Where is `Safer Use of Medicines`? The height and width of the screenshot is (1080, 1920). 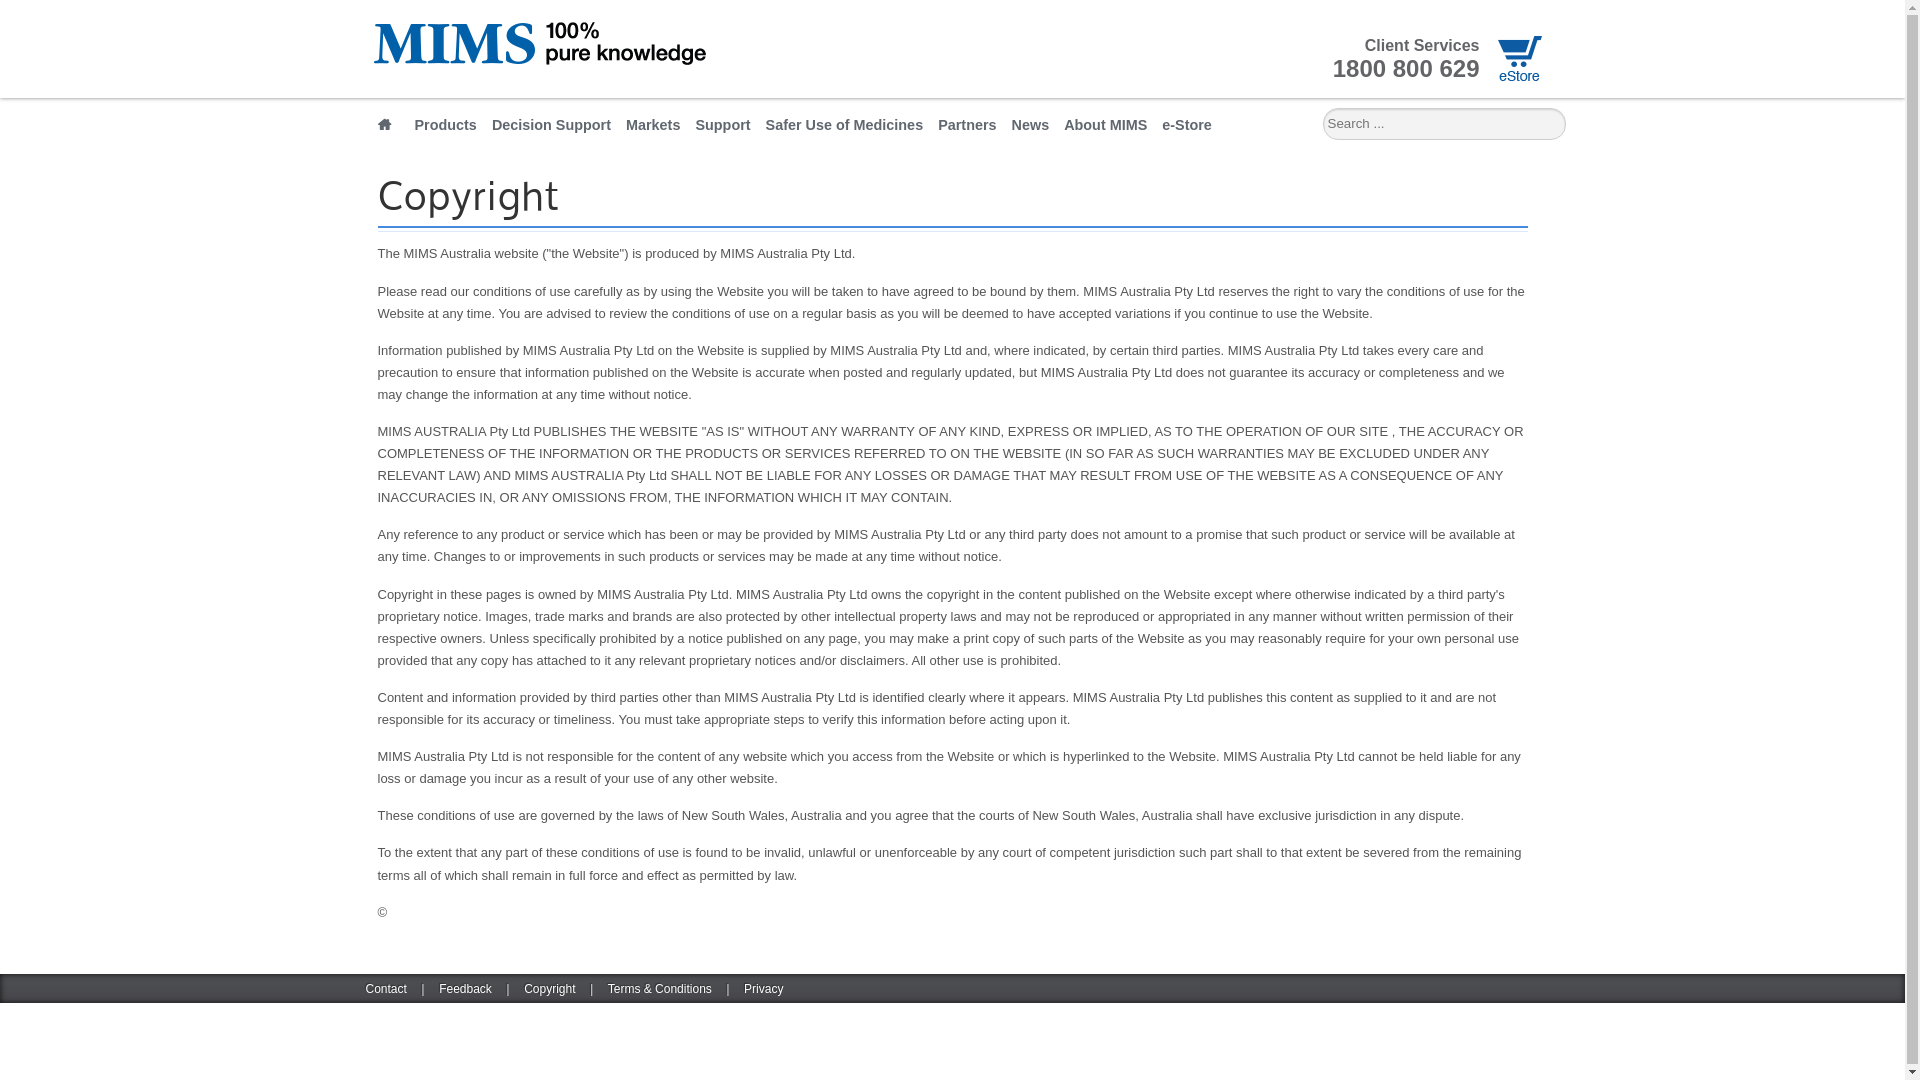 Safer Use of Medicines is located at coordinates (845, 128).